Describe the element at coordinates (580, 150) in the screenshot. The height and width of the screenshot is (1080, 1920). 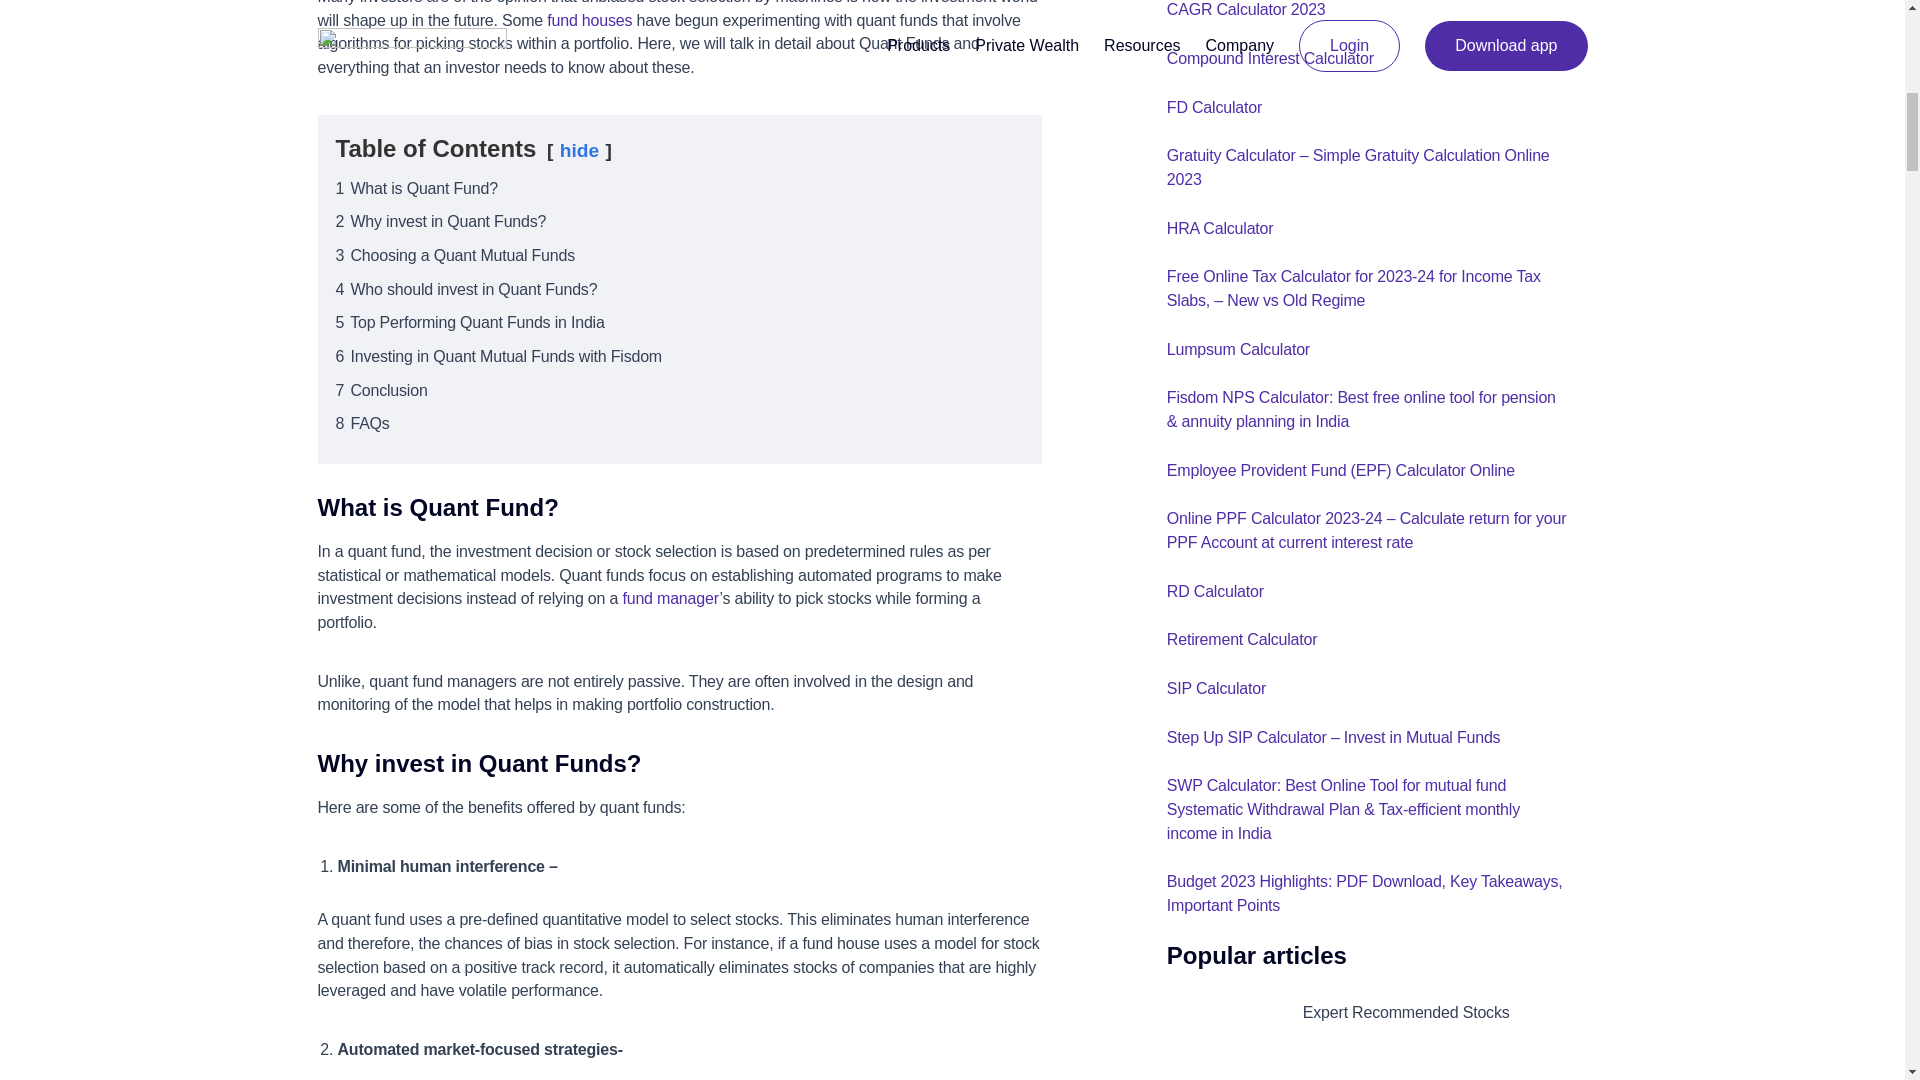
I see `hide` at that location.